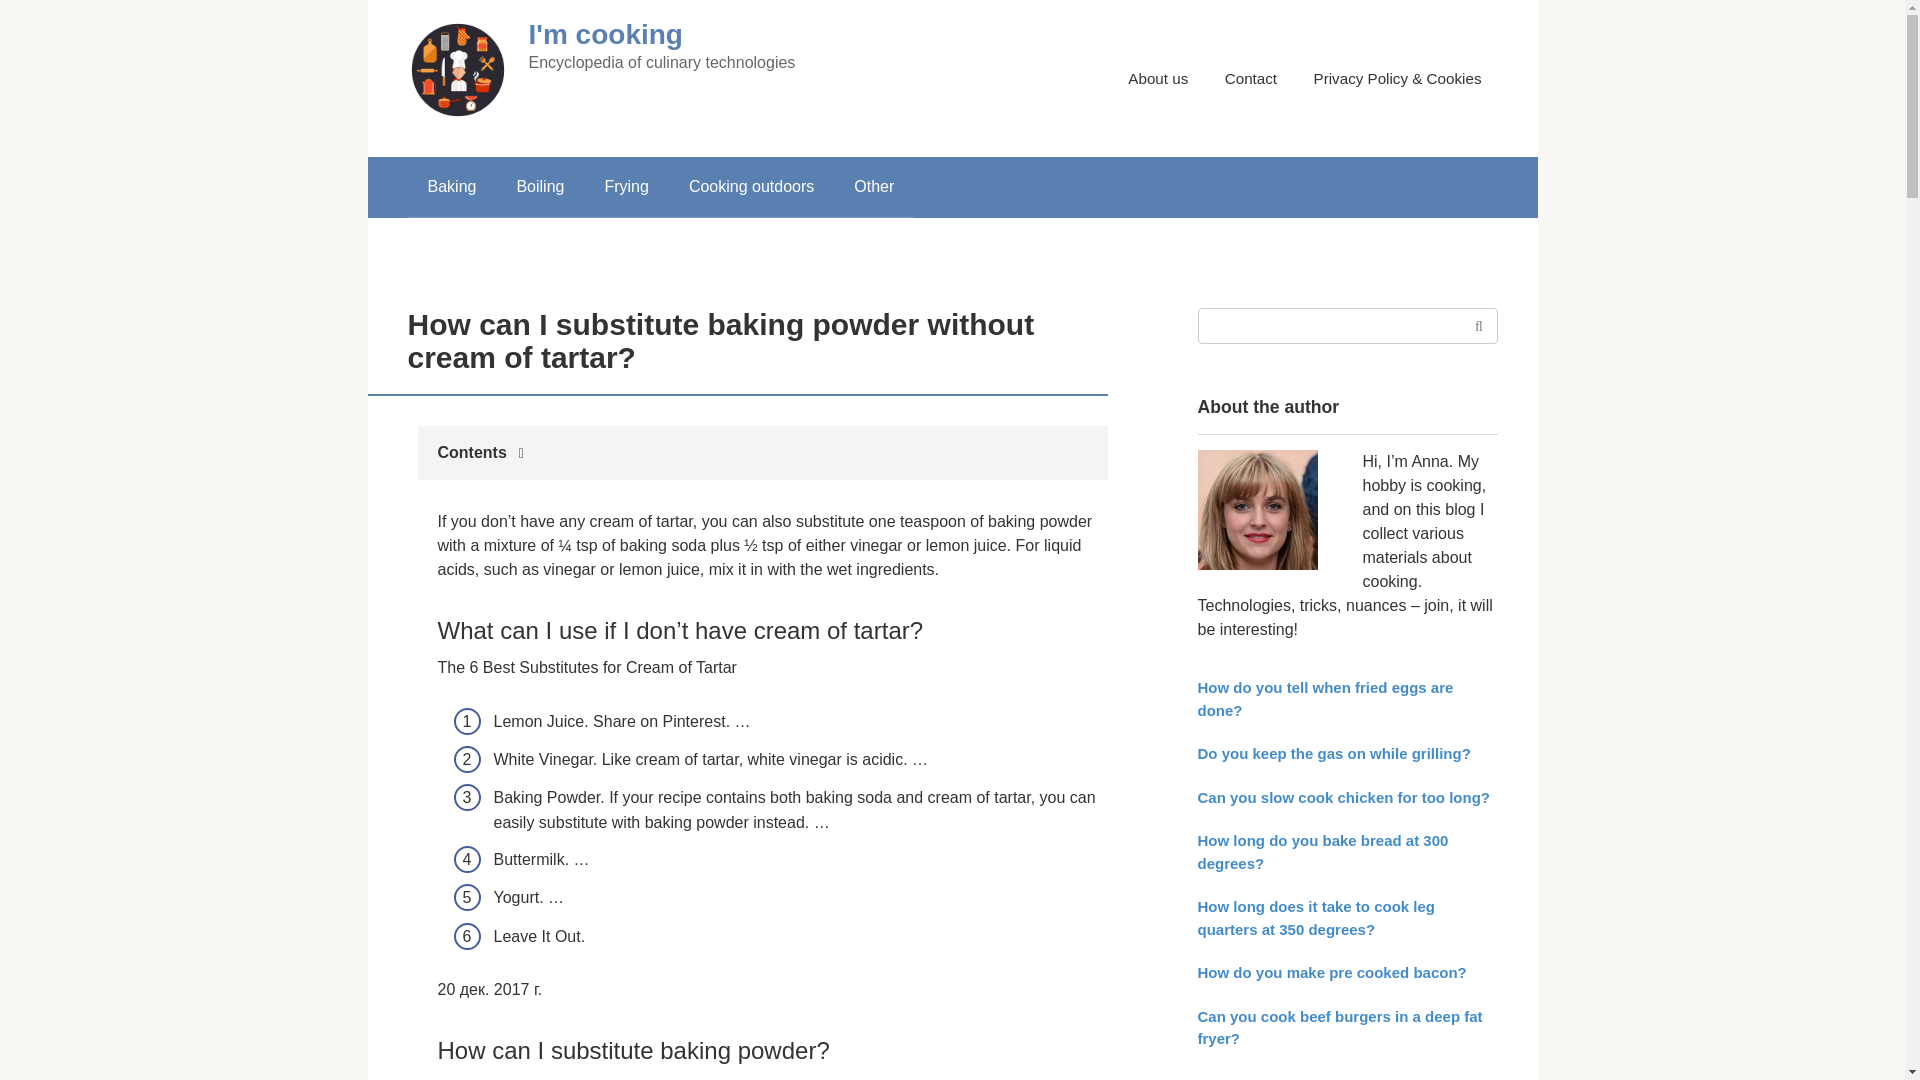 This screenshot has height=1080, width=1920. What do you see at coordinates (452, 186) in the screenshot?
I see `Baking` at bounding box center [452, 186].